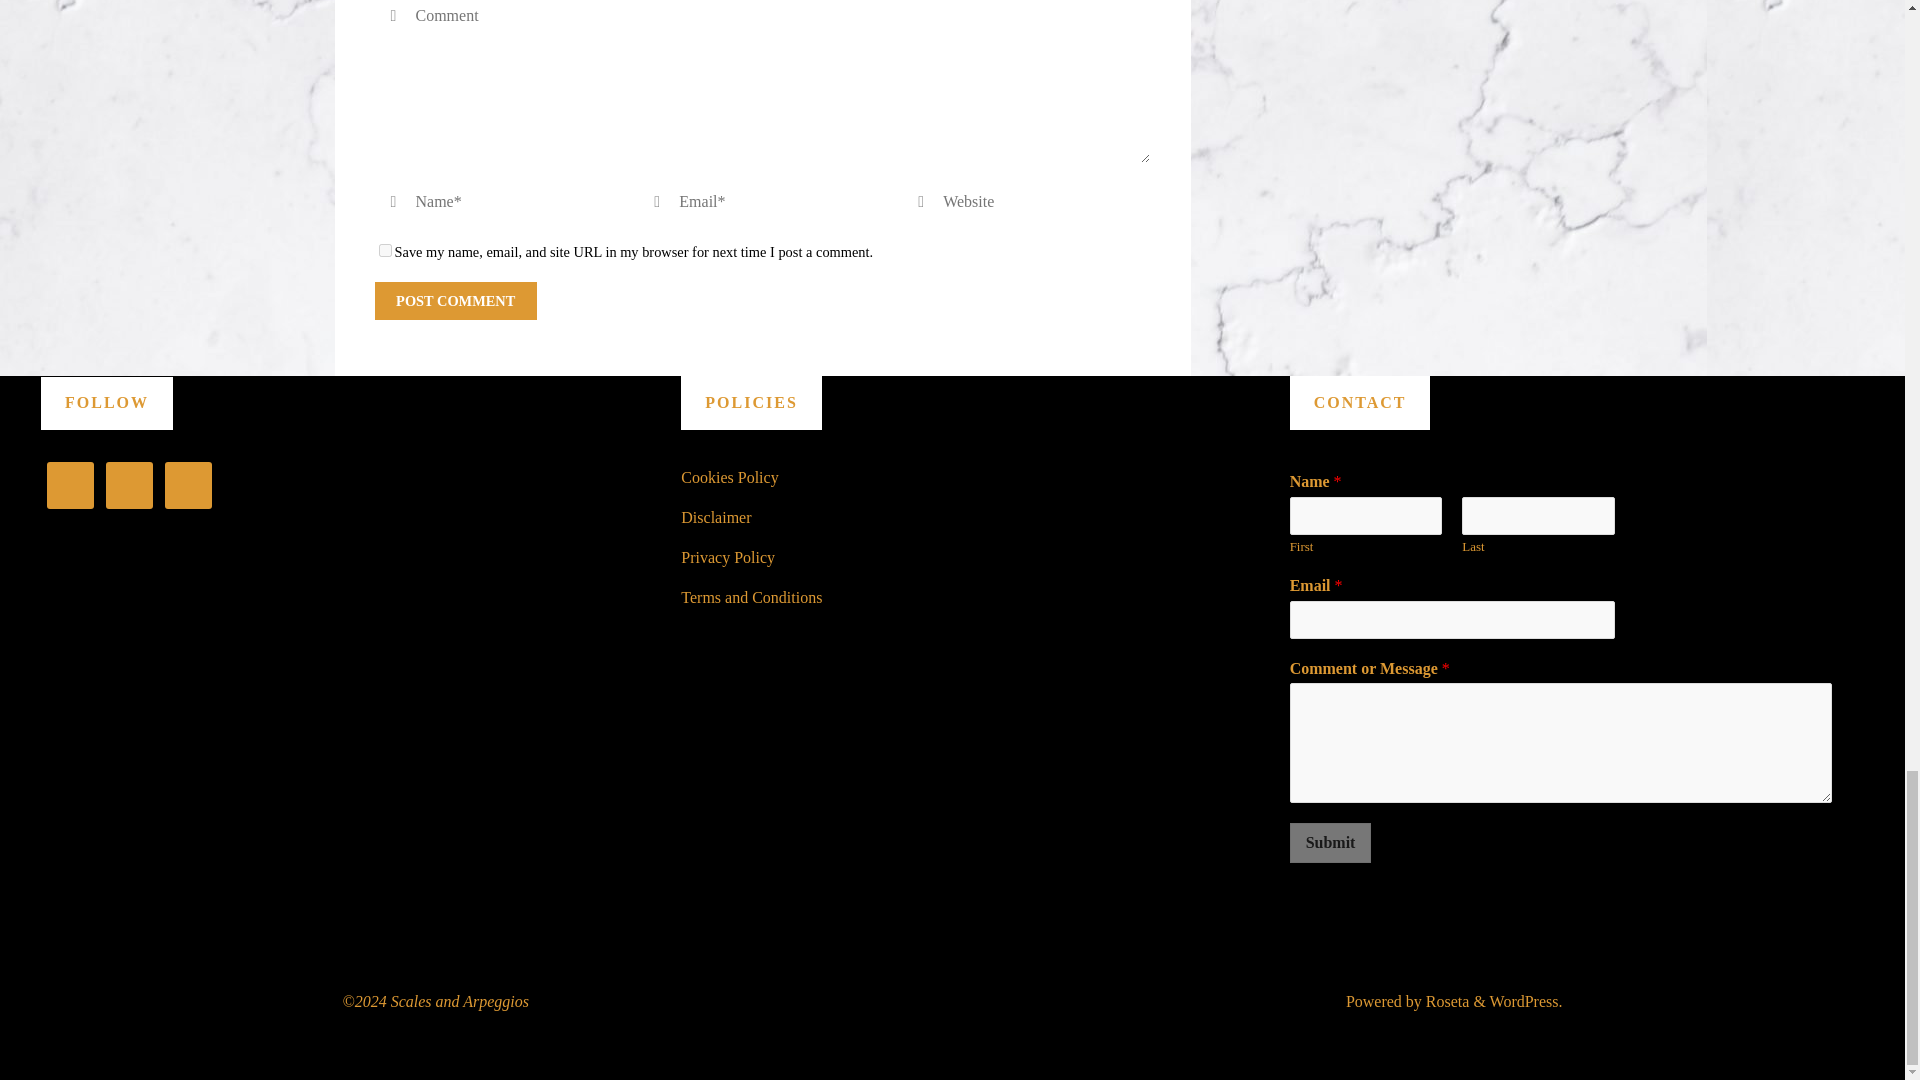  Describe the element at coordinates (454, 300) in the screenshot. I see `Post Comment` at that location.